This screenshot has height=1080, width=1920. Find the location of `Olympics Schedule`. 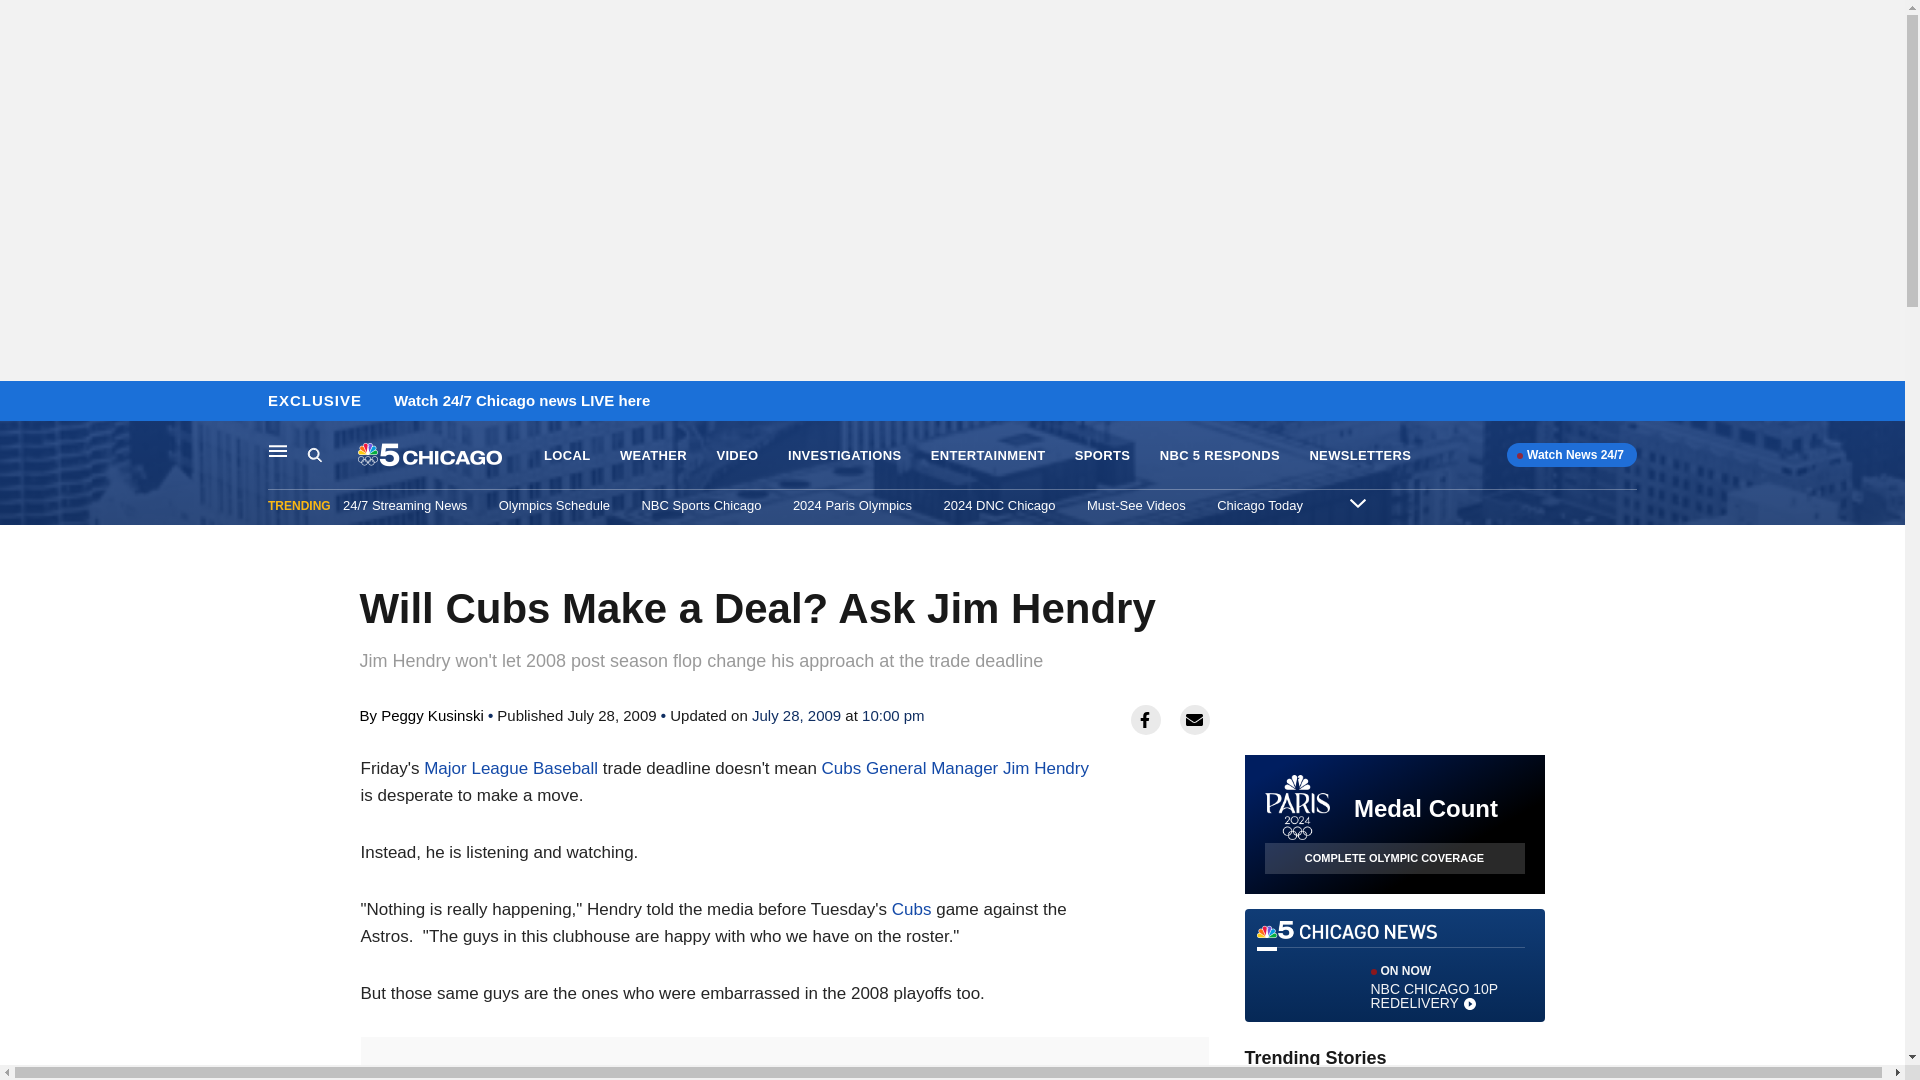

Olympics Schedule is located at coordinates (1394, 965).